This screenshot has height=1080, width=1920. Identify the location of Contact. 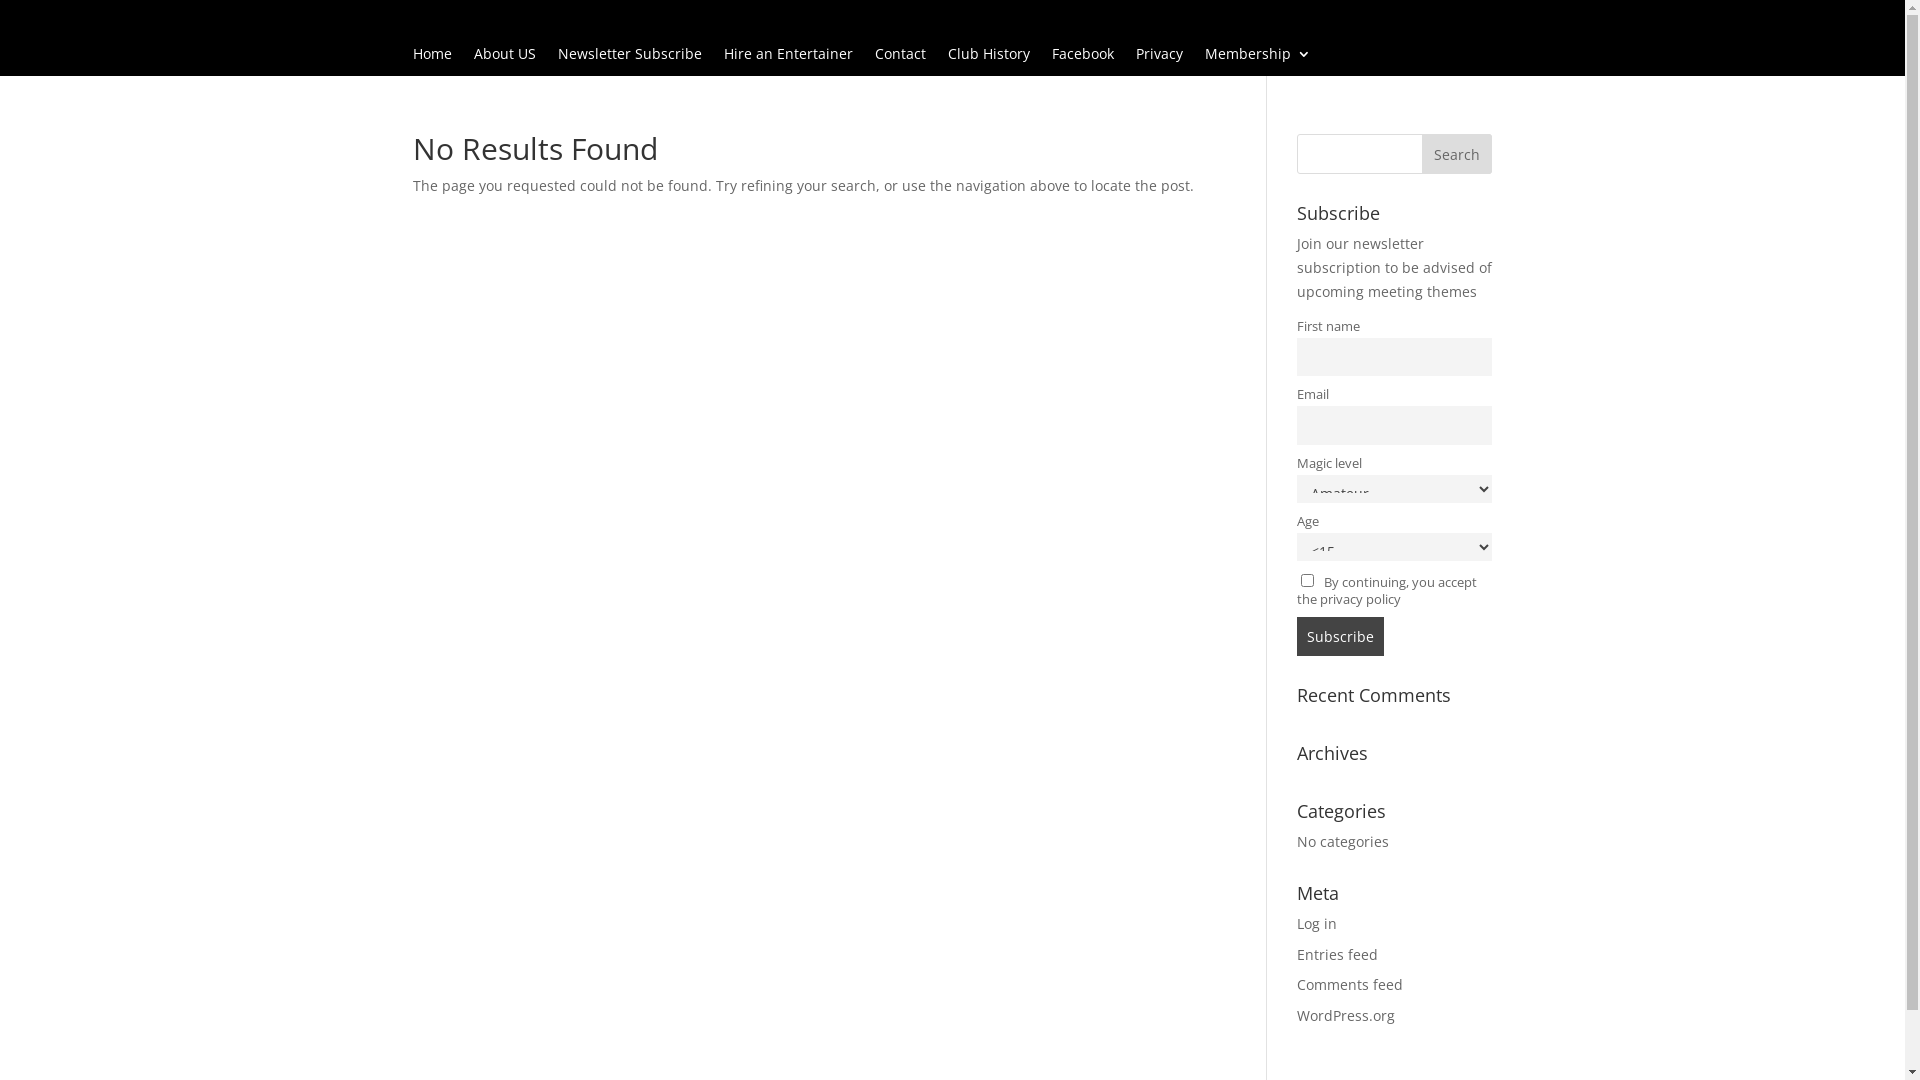
(900, 58).